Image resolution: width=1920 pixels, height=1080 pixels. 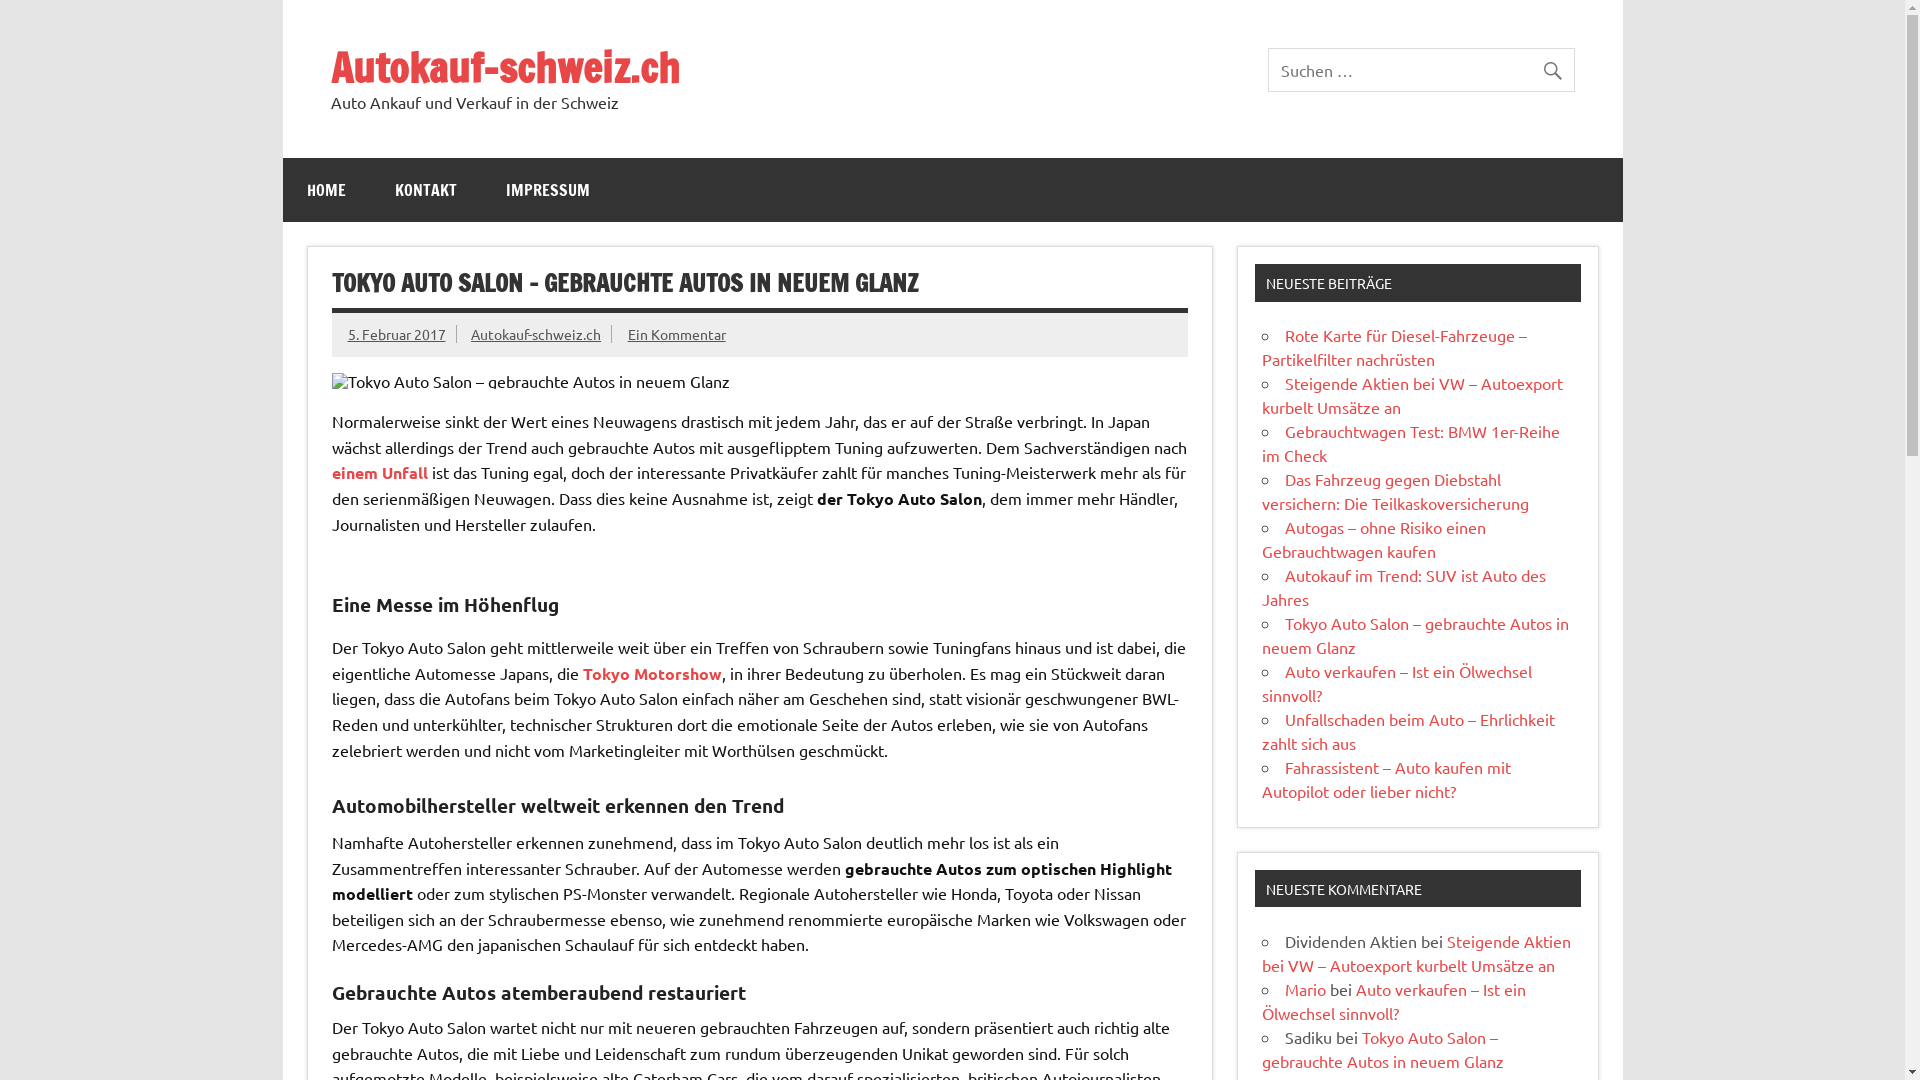 What do you see at coordinates (504, 67) in the screenshot?
I see `Autokauf-schweiz.ch` at bounding box center [504, 67].